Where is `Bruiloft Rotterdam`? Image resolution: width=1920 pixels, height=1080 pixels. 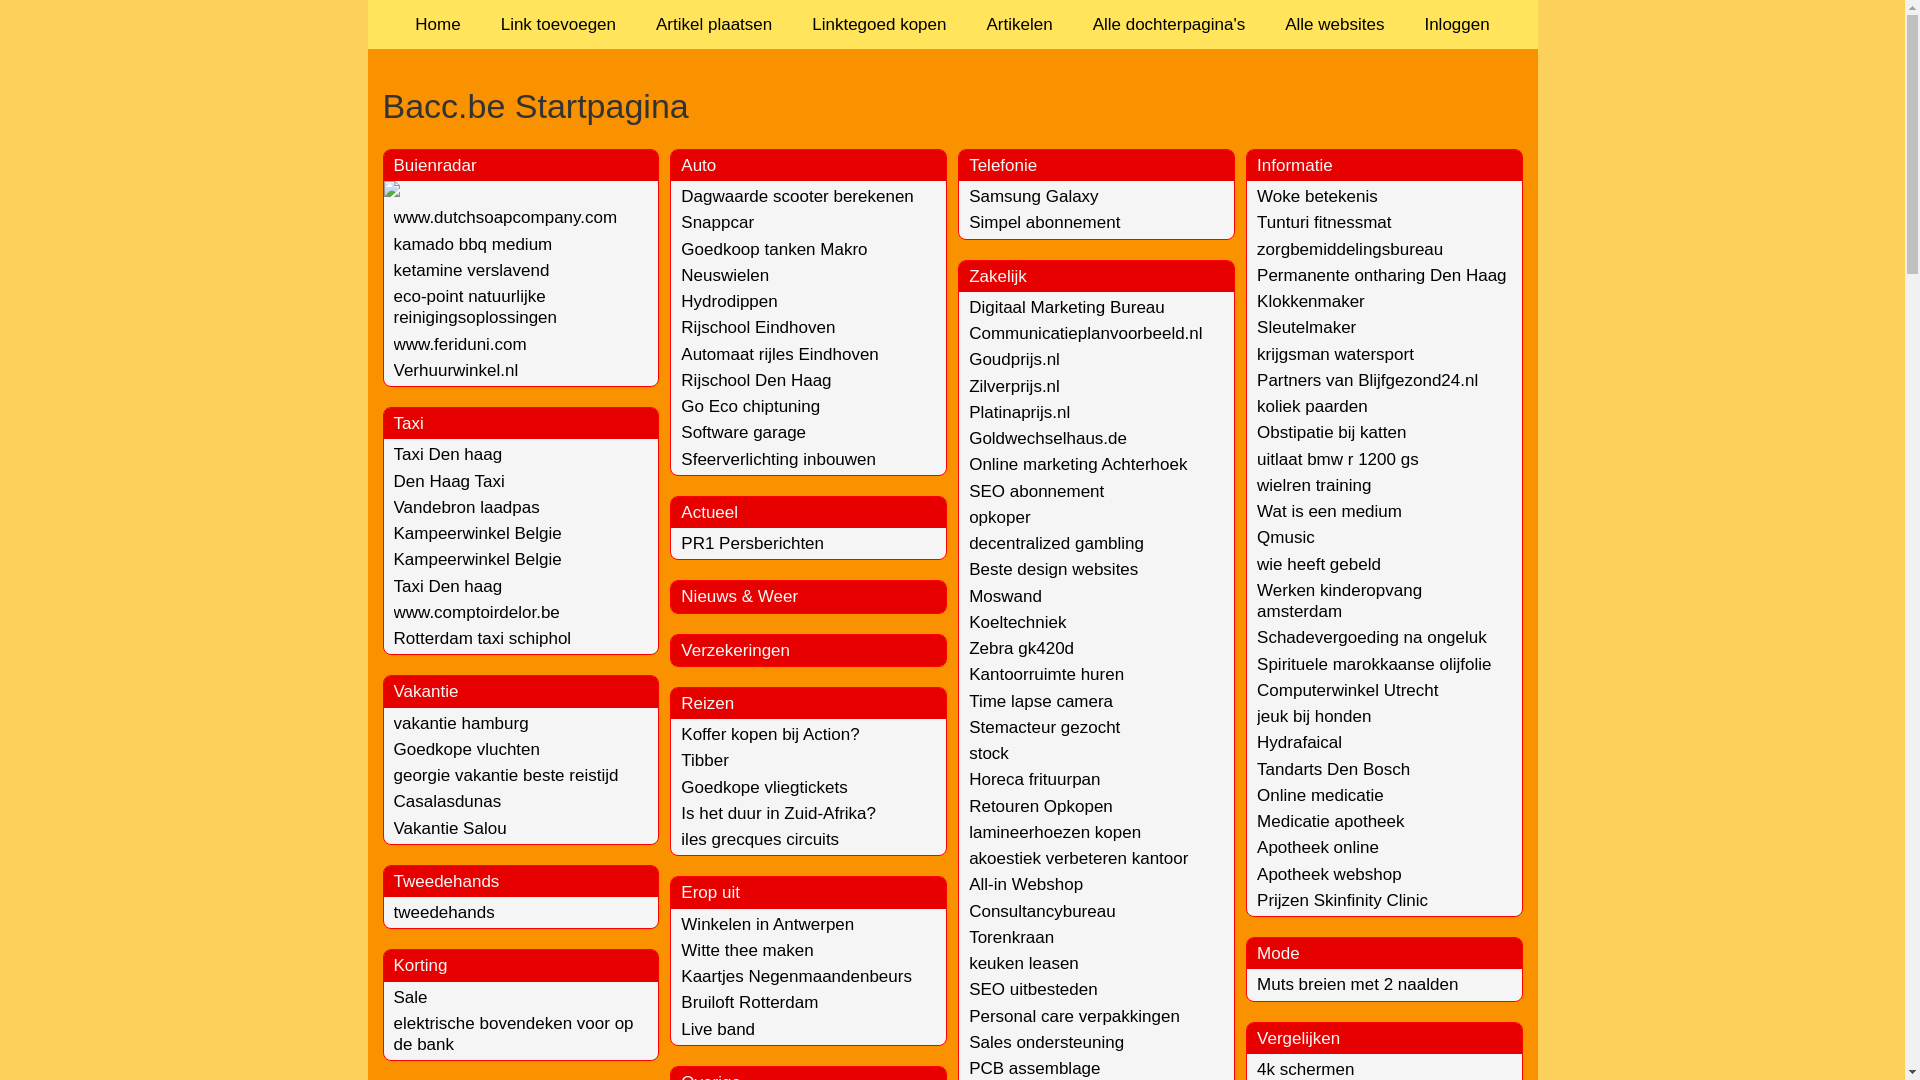 Bruiloft Rotterdam is located at coordinates (750, 1002).